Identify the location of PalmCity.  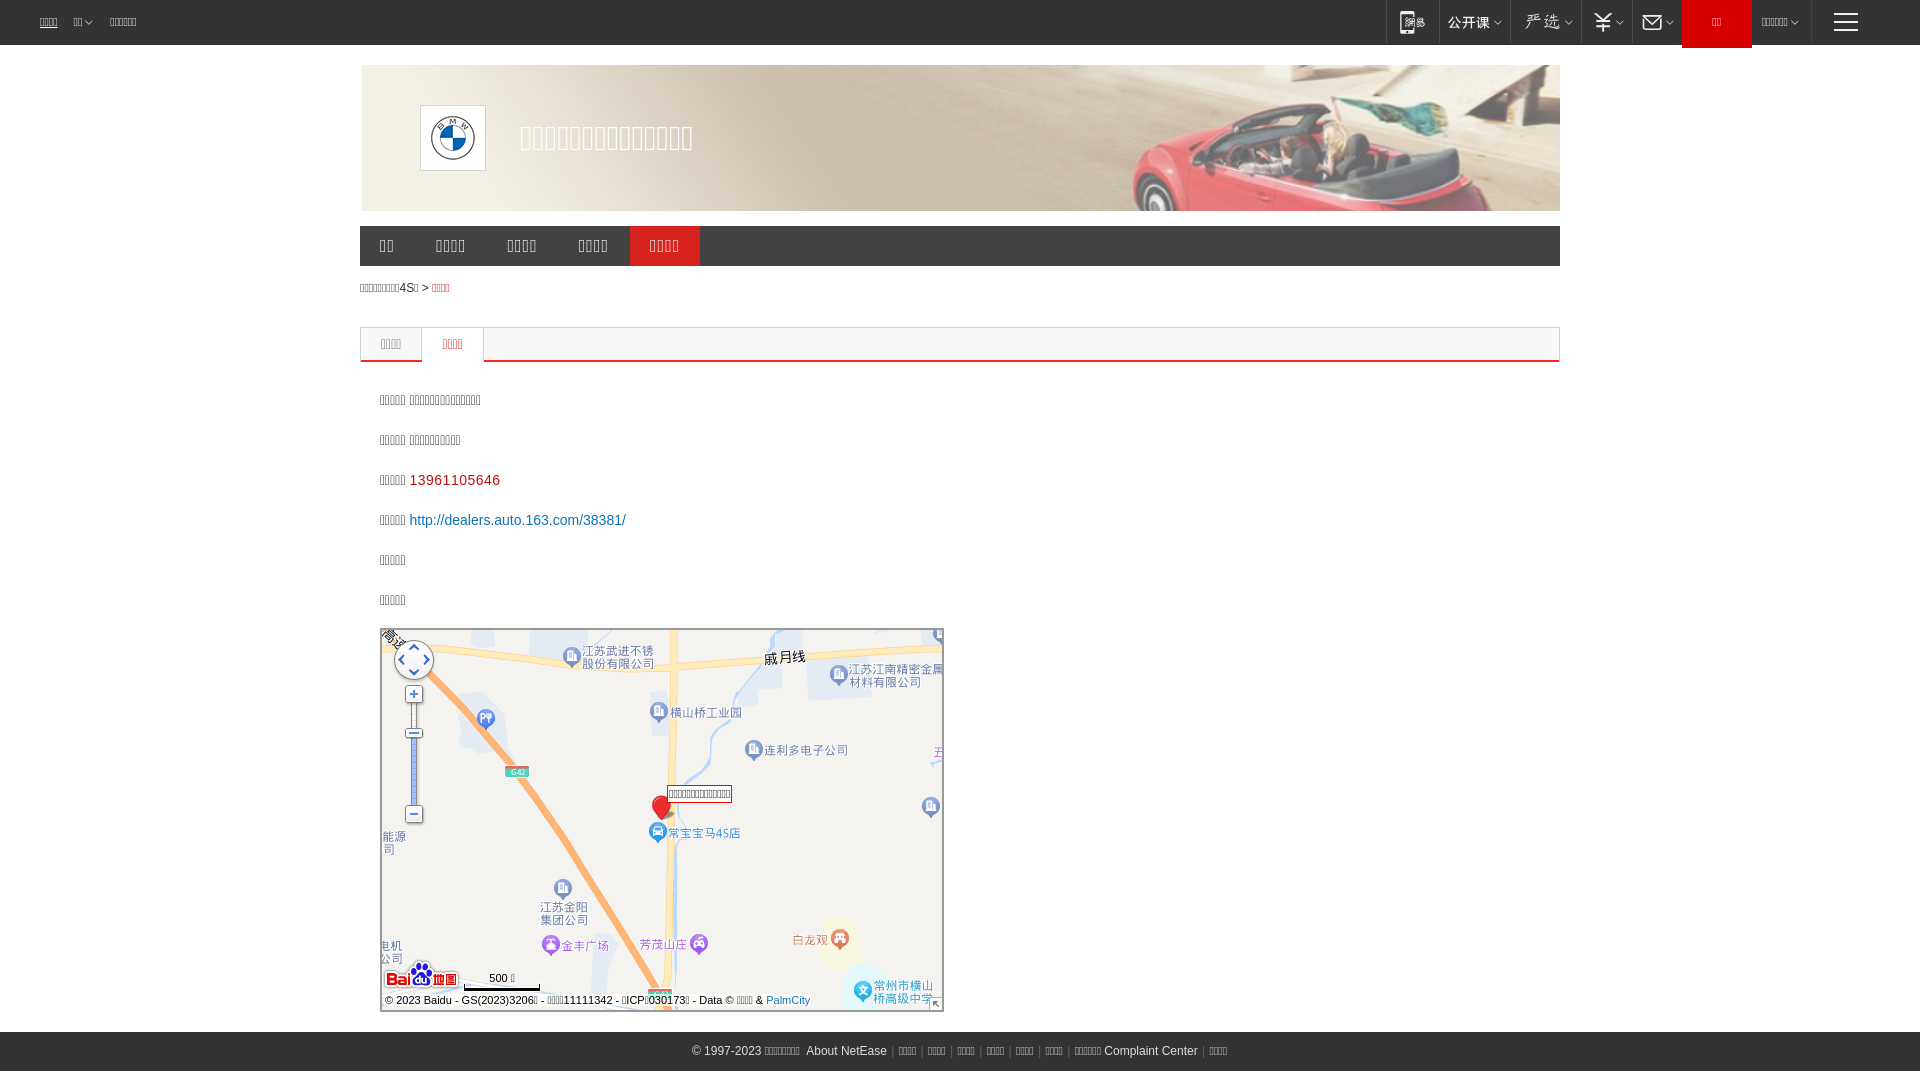
(788, 1000).